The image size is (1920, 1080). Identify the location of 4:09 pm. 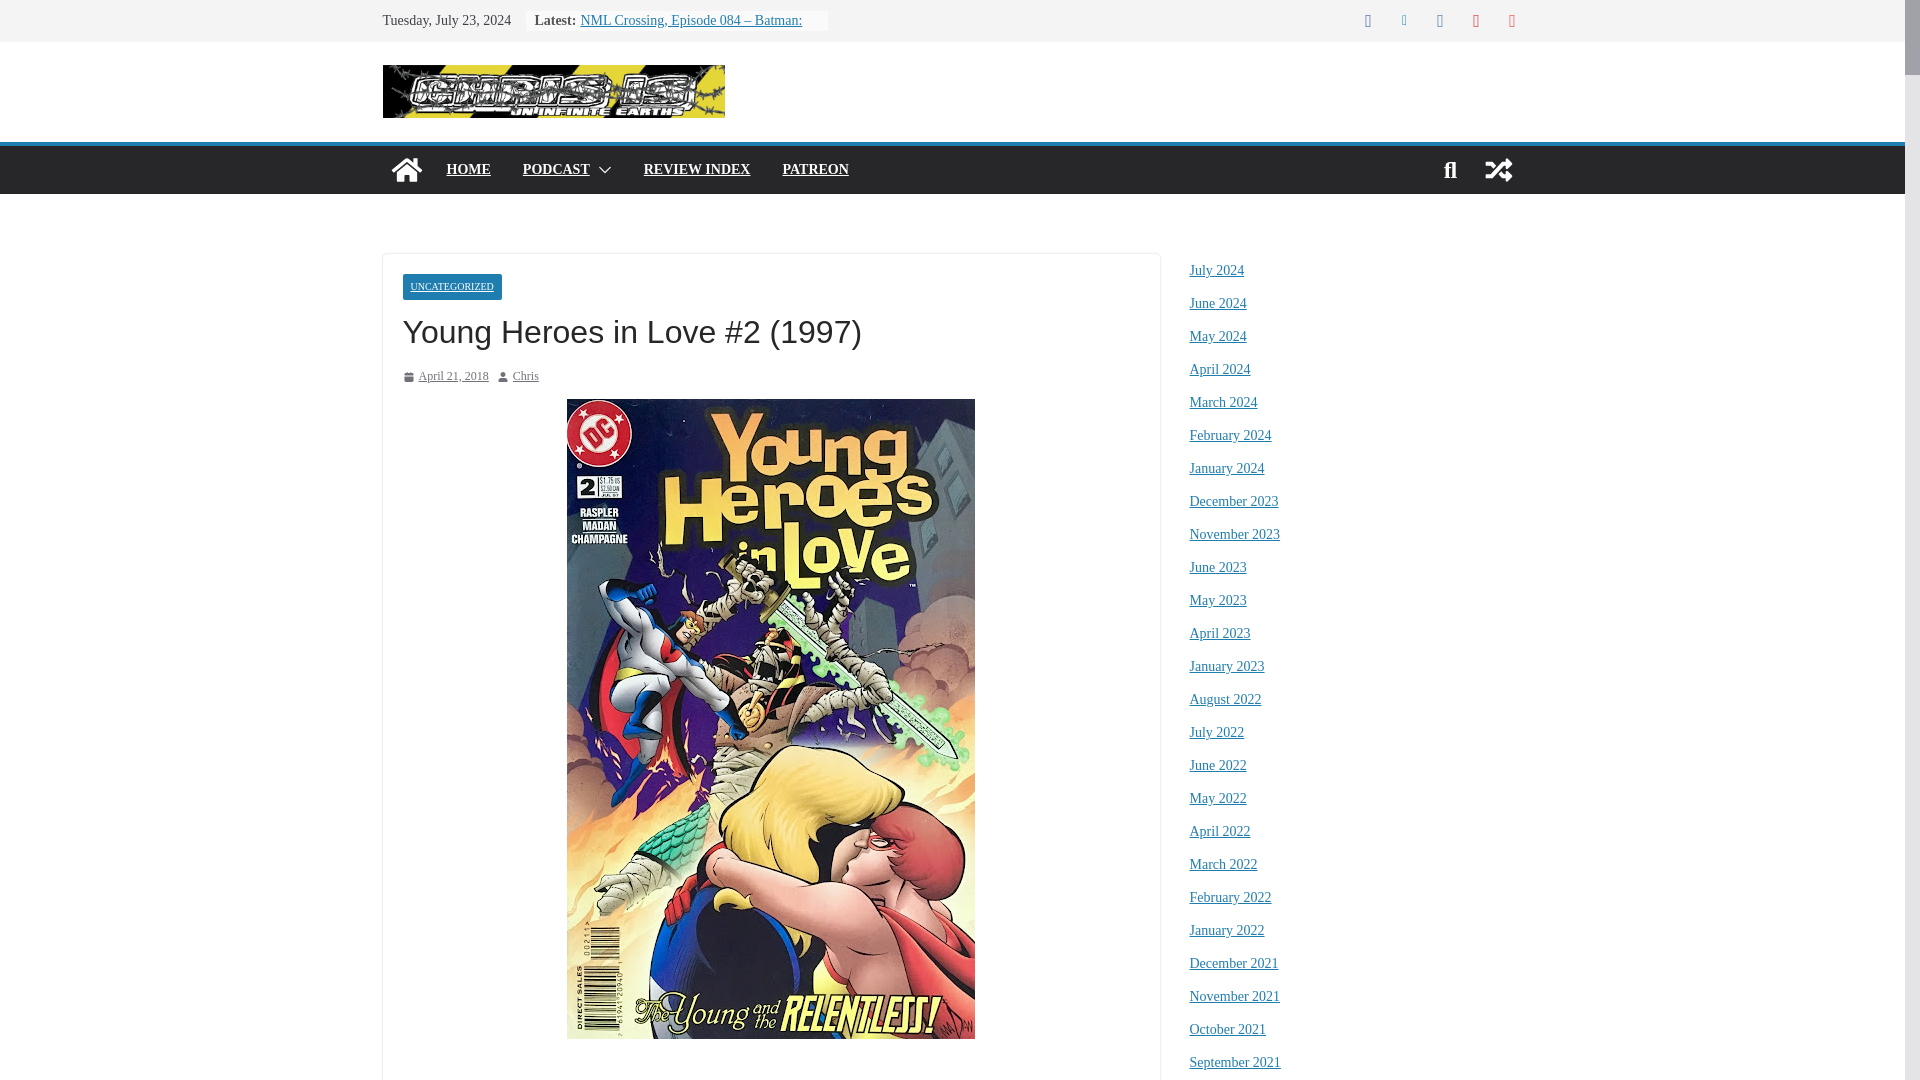
(444, 376).